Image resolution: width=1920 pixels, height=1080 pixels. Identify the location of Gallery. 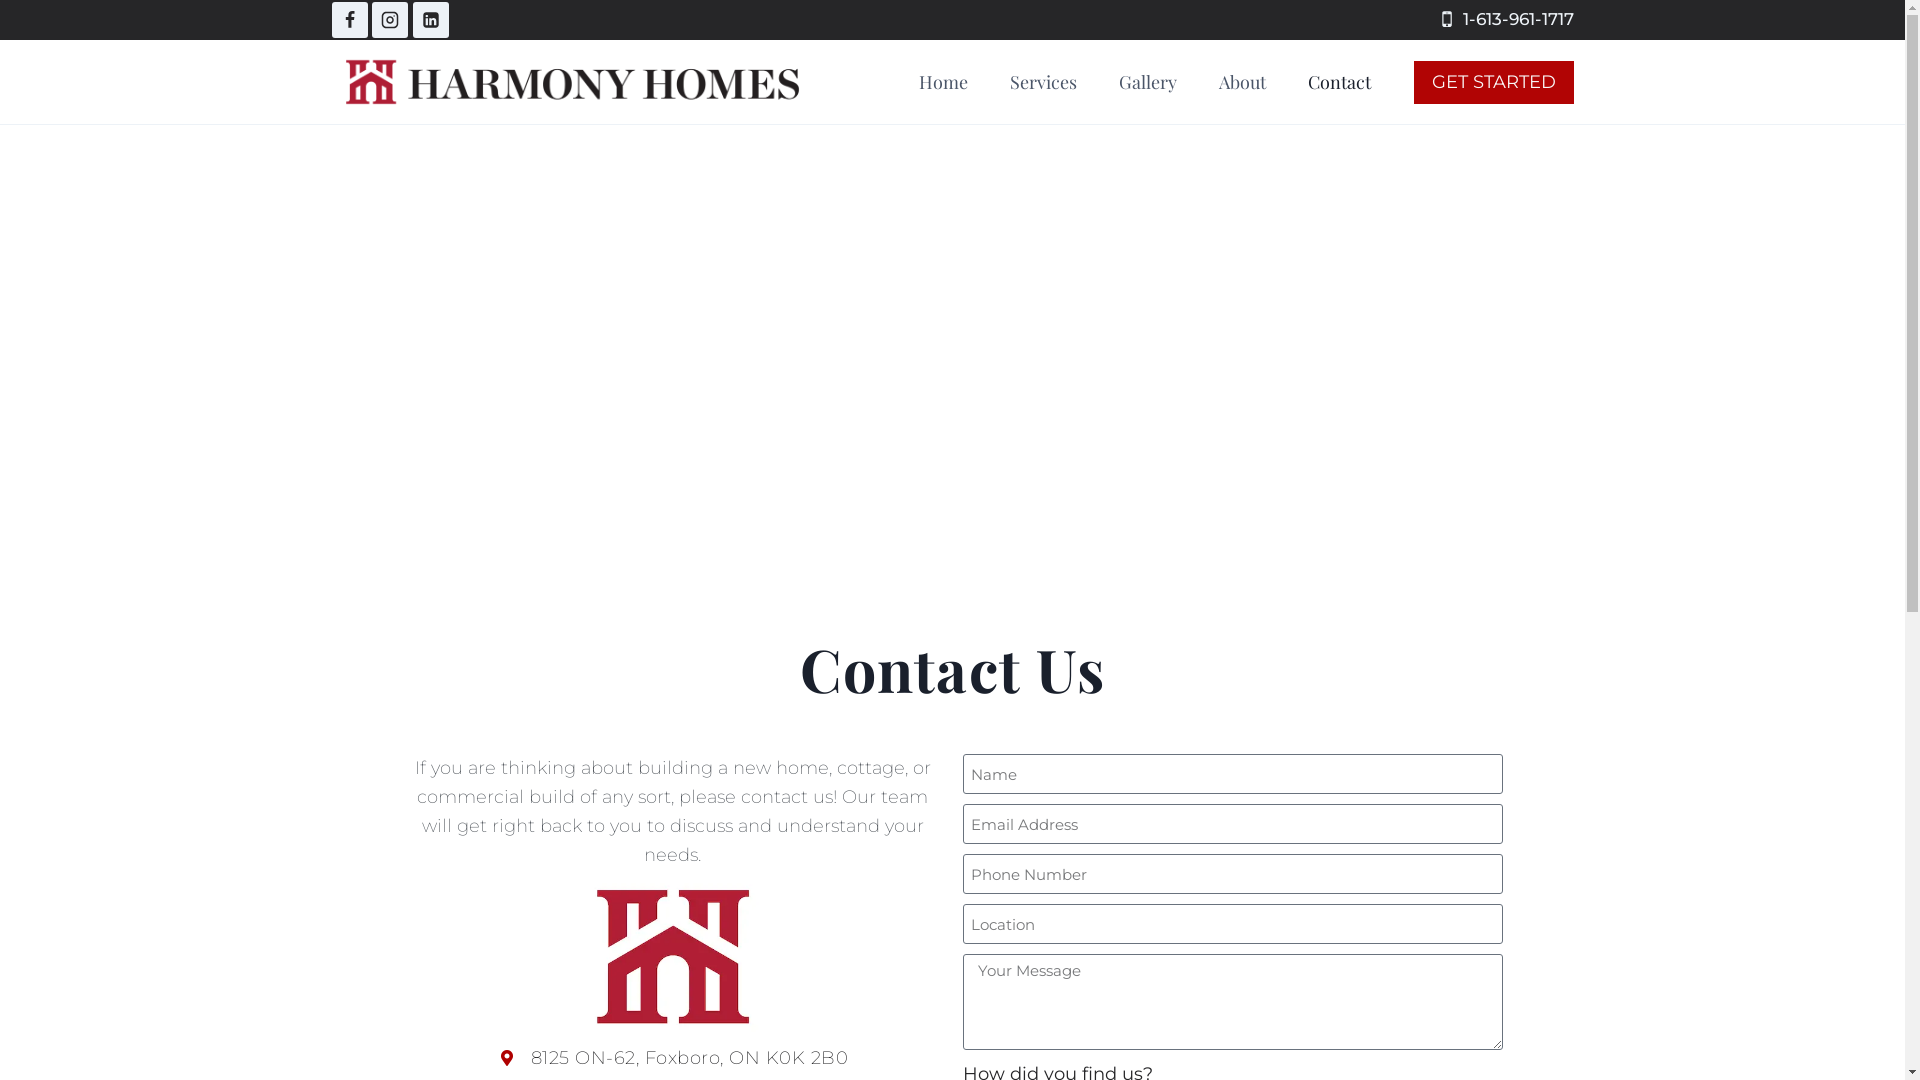
(1148, 82).